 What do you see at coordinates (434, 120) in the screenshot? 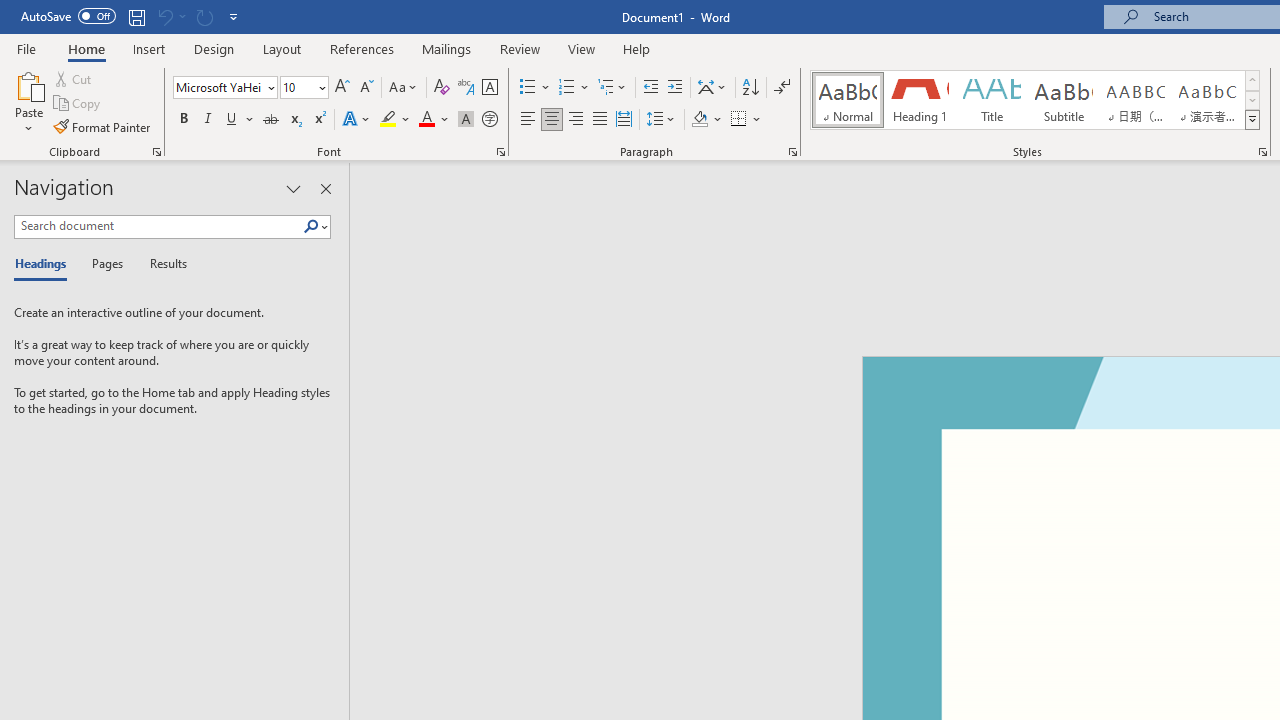
I see `Font Color` at bounding box center [434, 120].